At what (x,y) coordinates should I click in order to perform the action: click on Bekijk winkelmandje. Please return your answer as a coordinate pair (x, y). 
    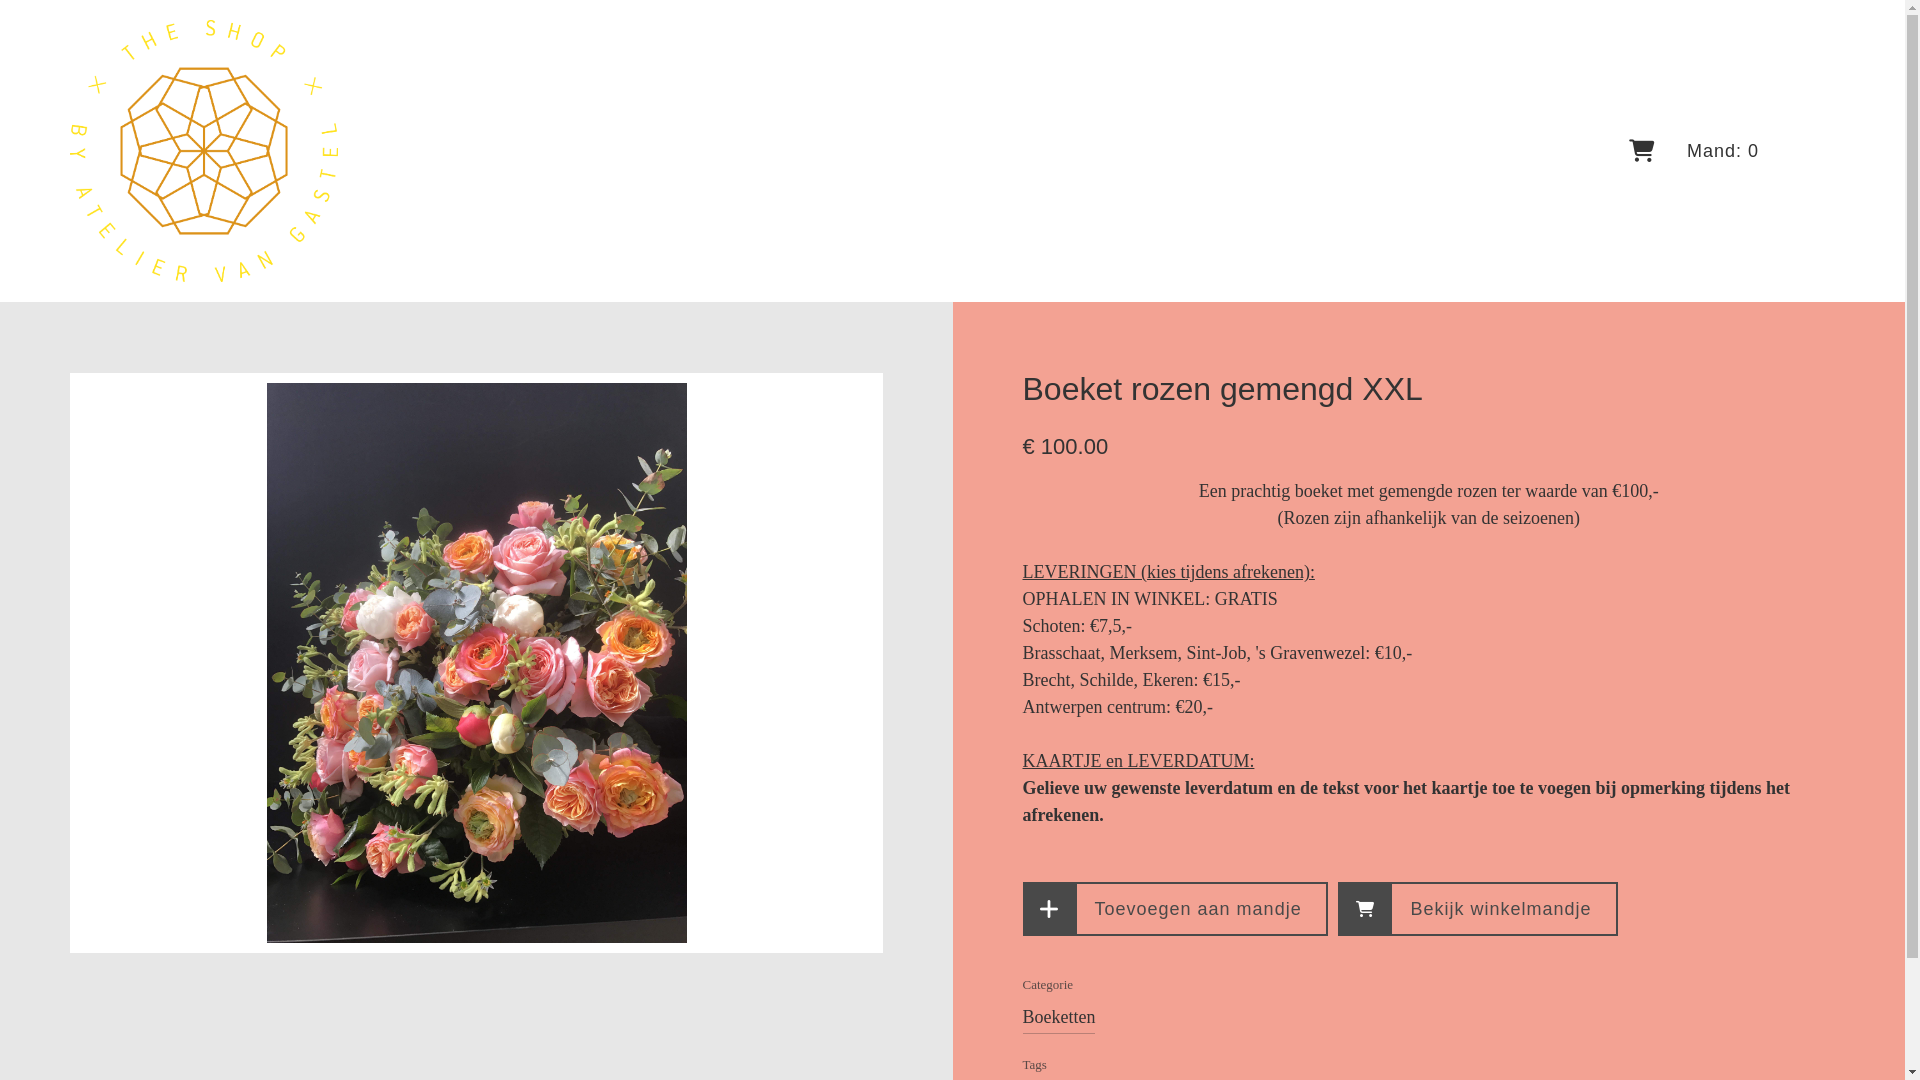
    Looking at the image, I should click on (1478, 909).